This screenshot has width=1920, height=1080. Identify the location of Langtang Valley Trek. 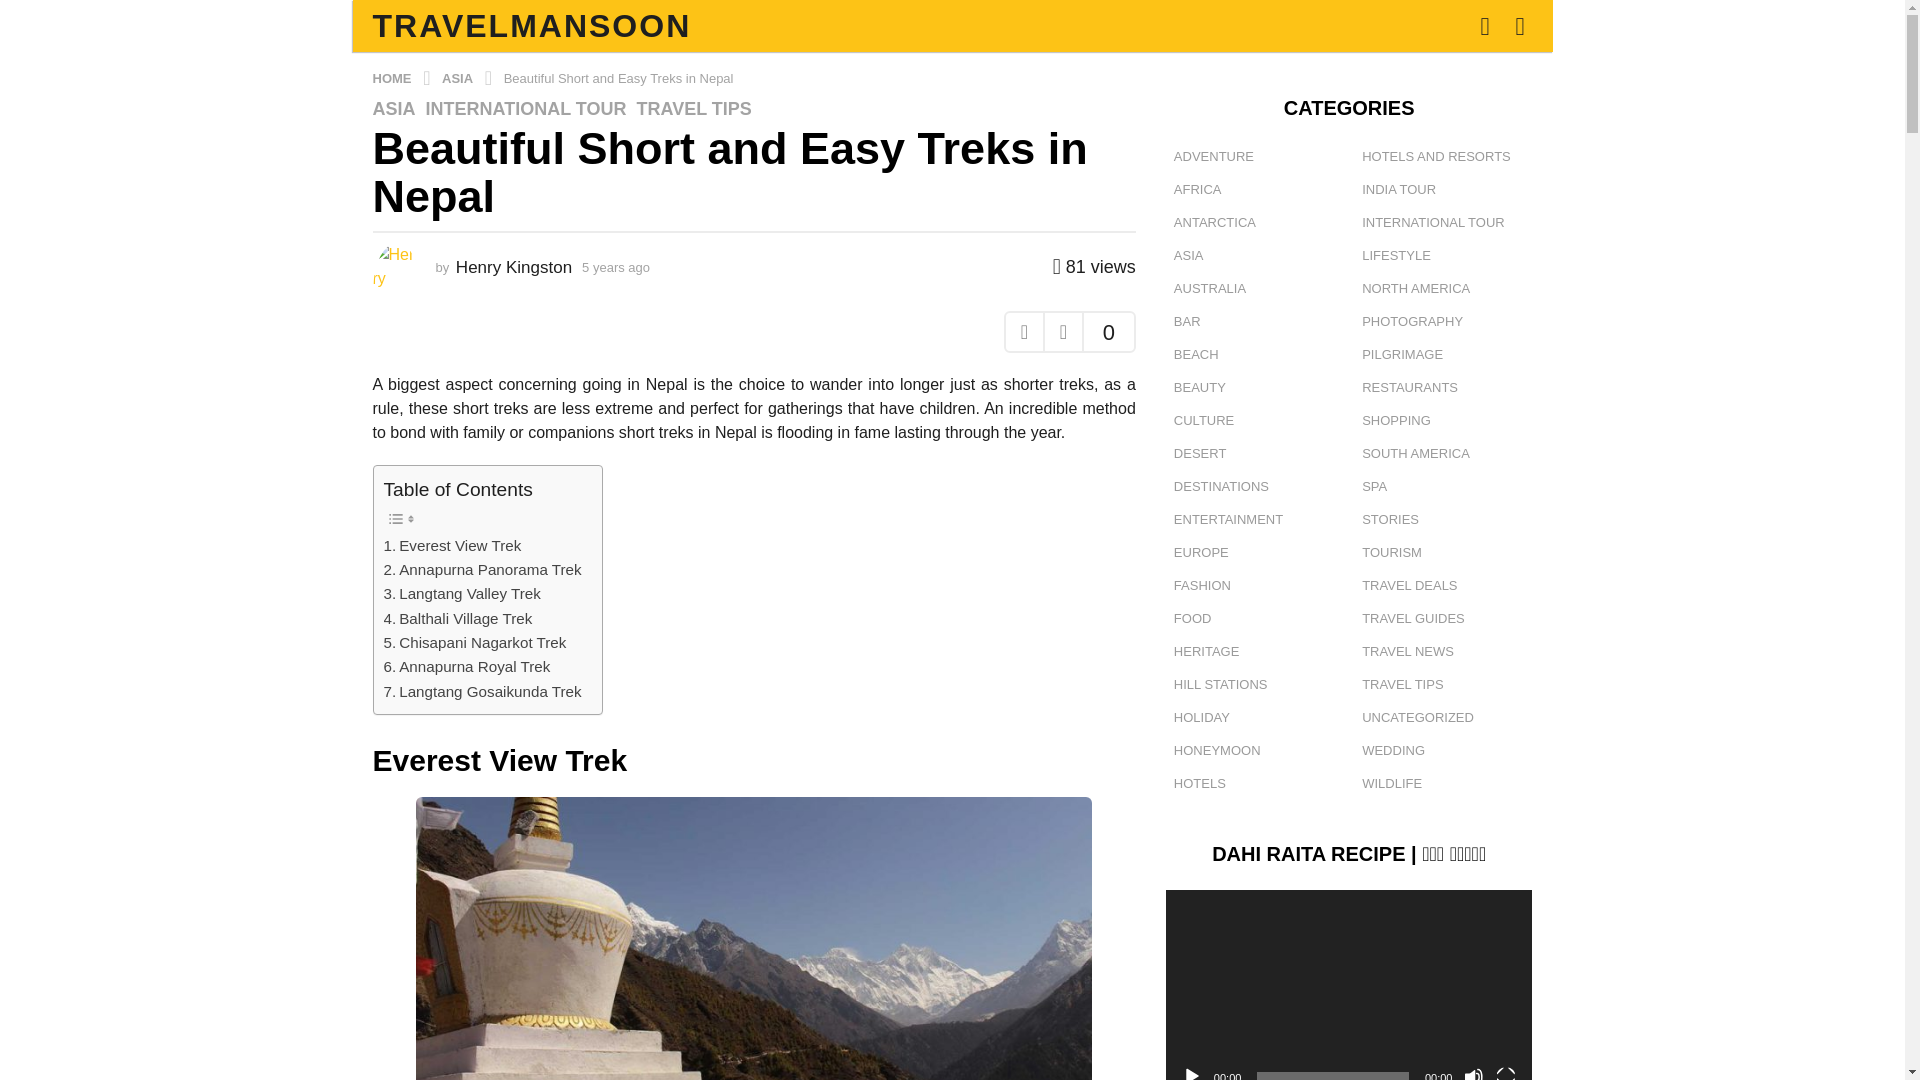
(462, 594).